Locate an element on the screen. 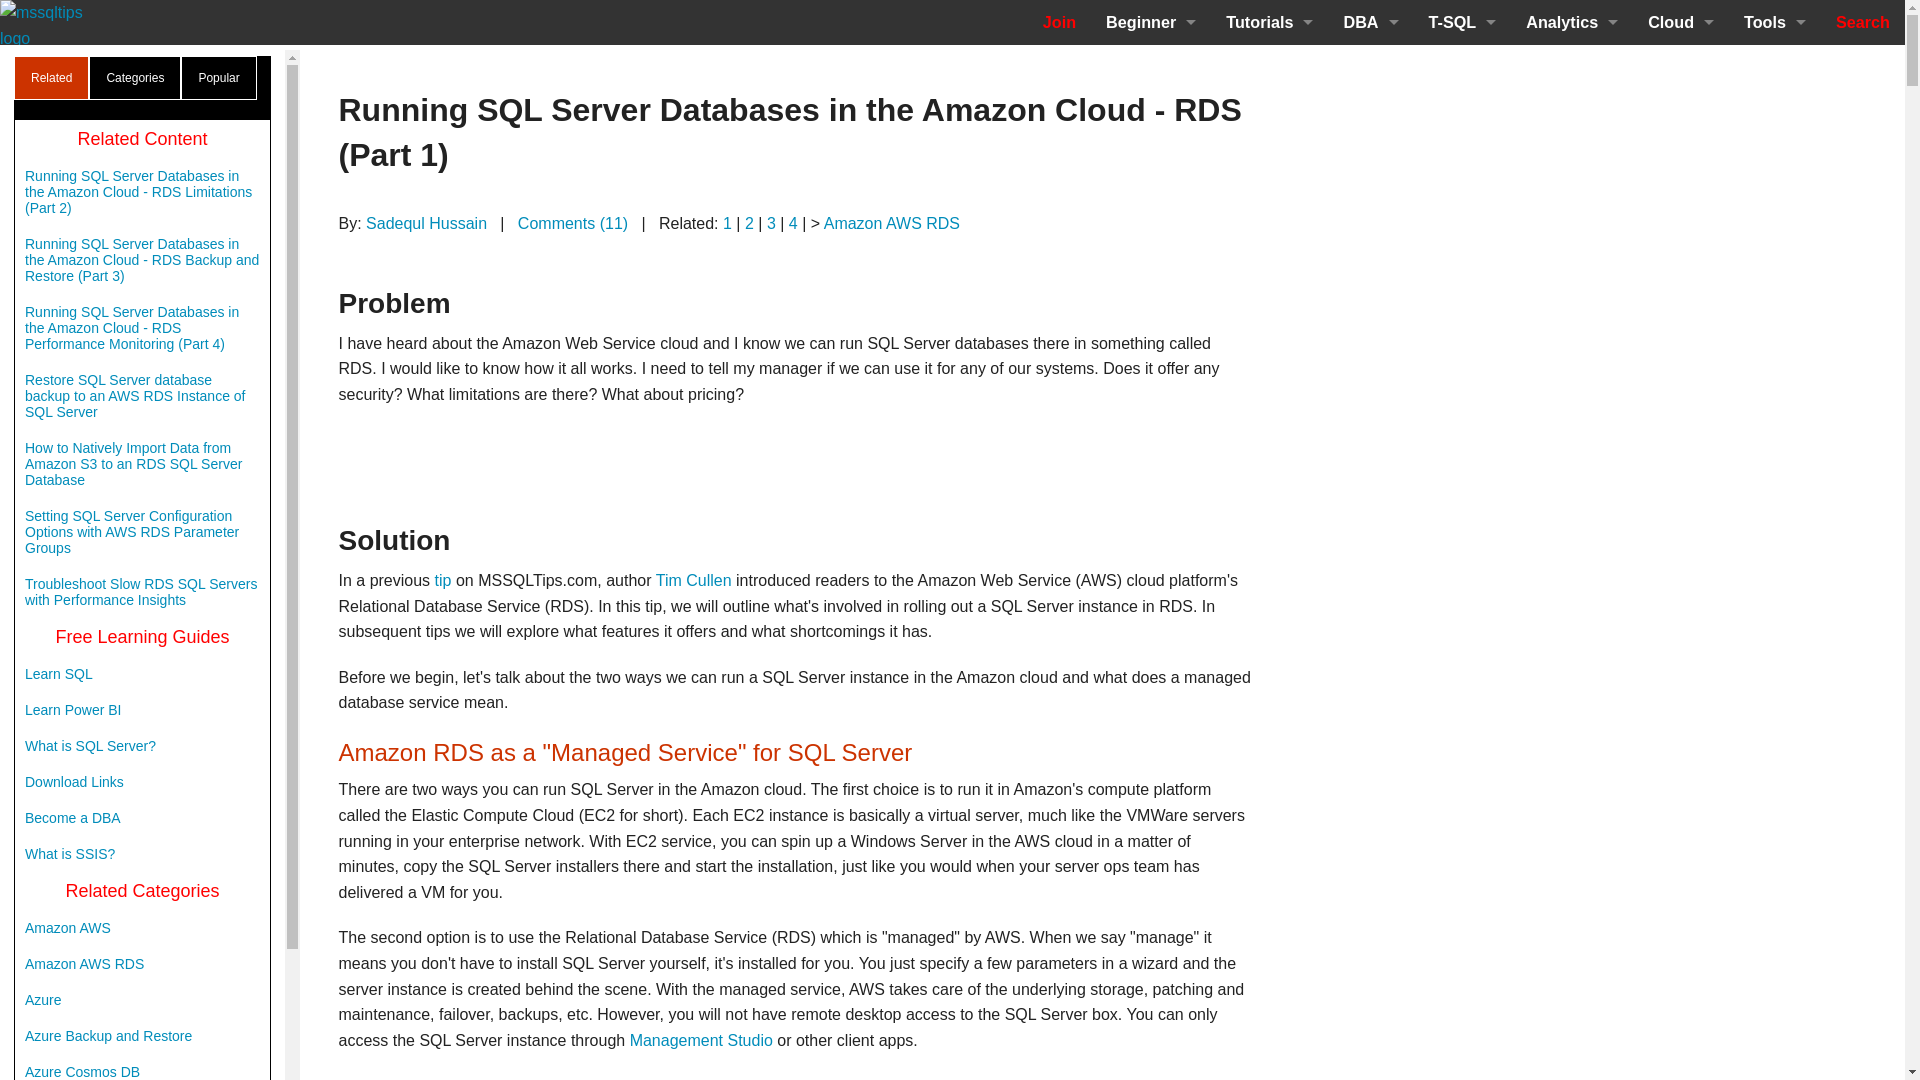  SQL Server Download Links is located at coordinates (1150, 202).